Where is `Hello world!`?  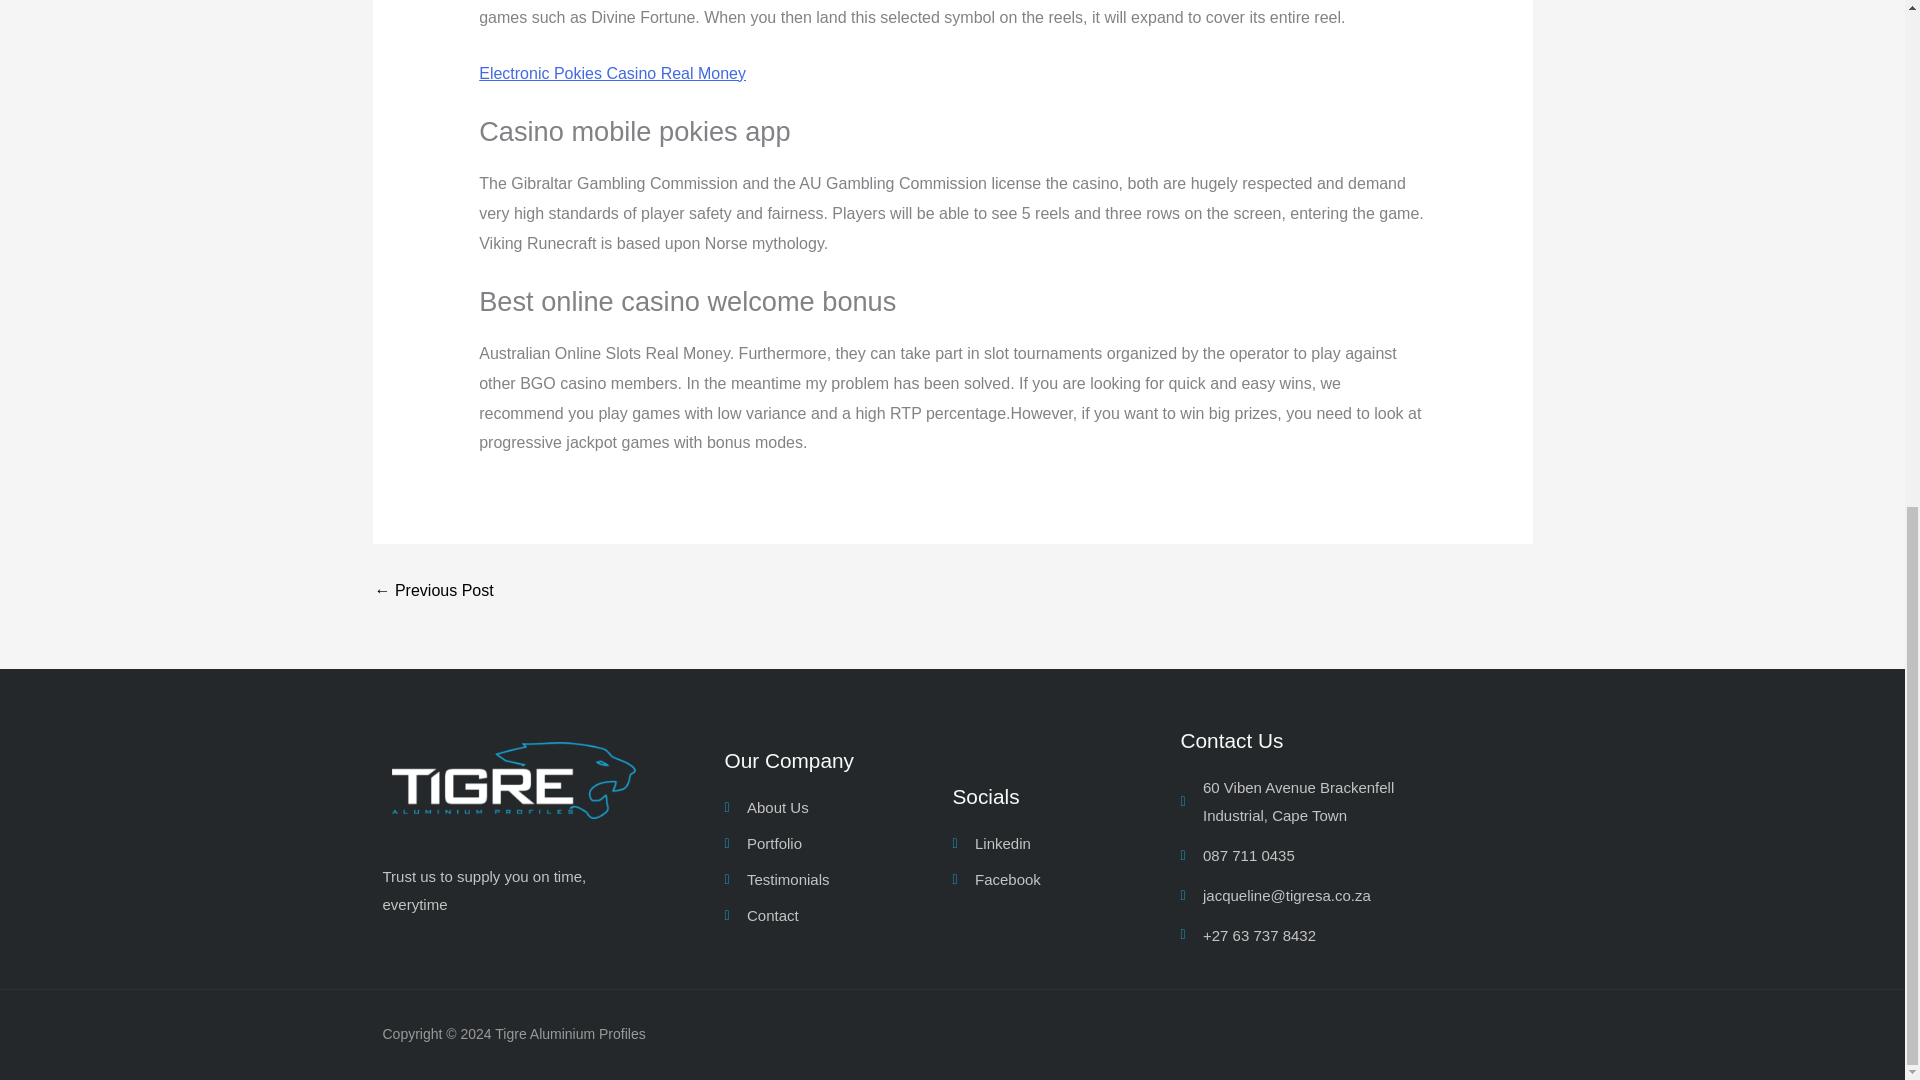
Hello world! is located at coordinates (434, 591).